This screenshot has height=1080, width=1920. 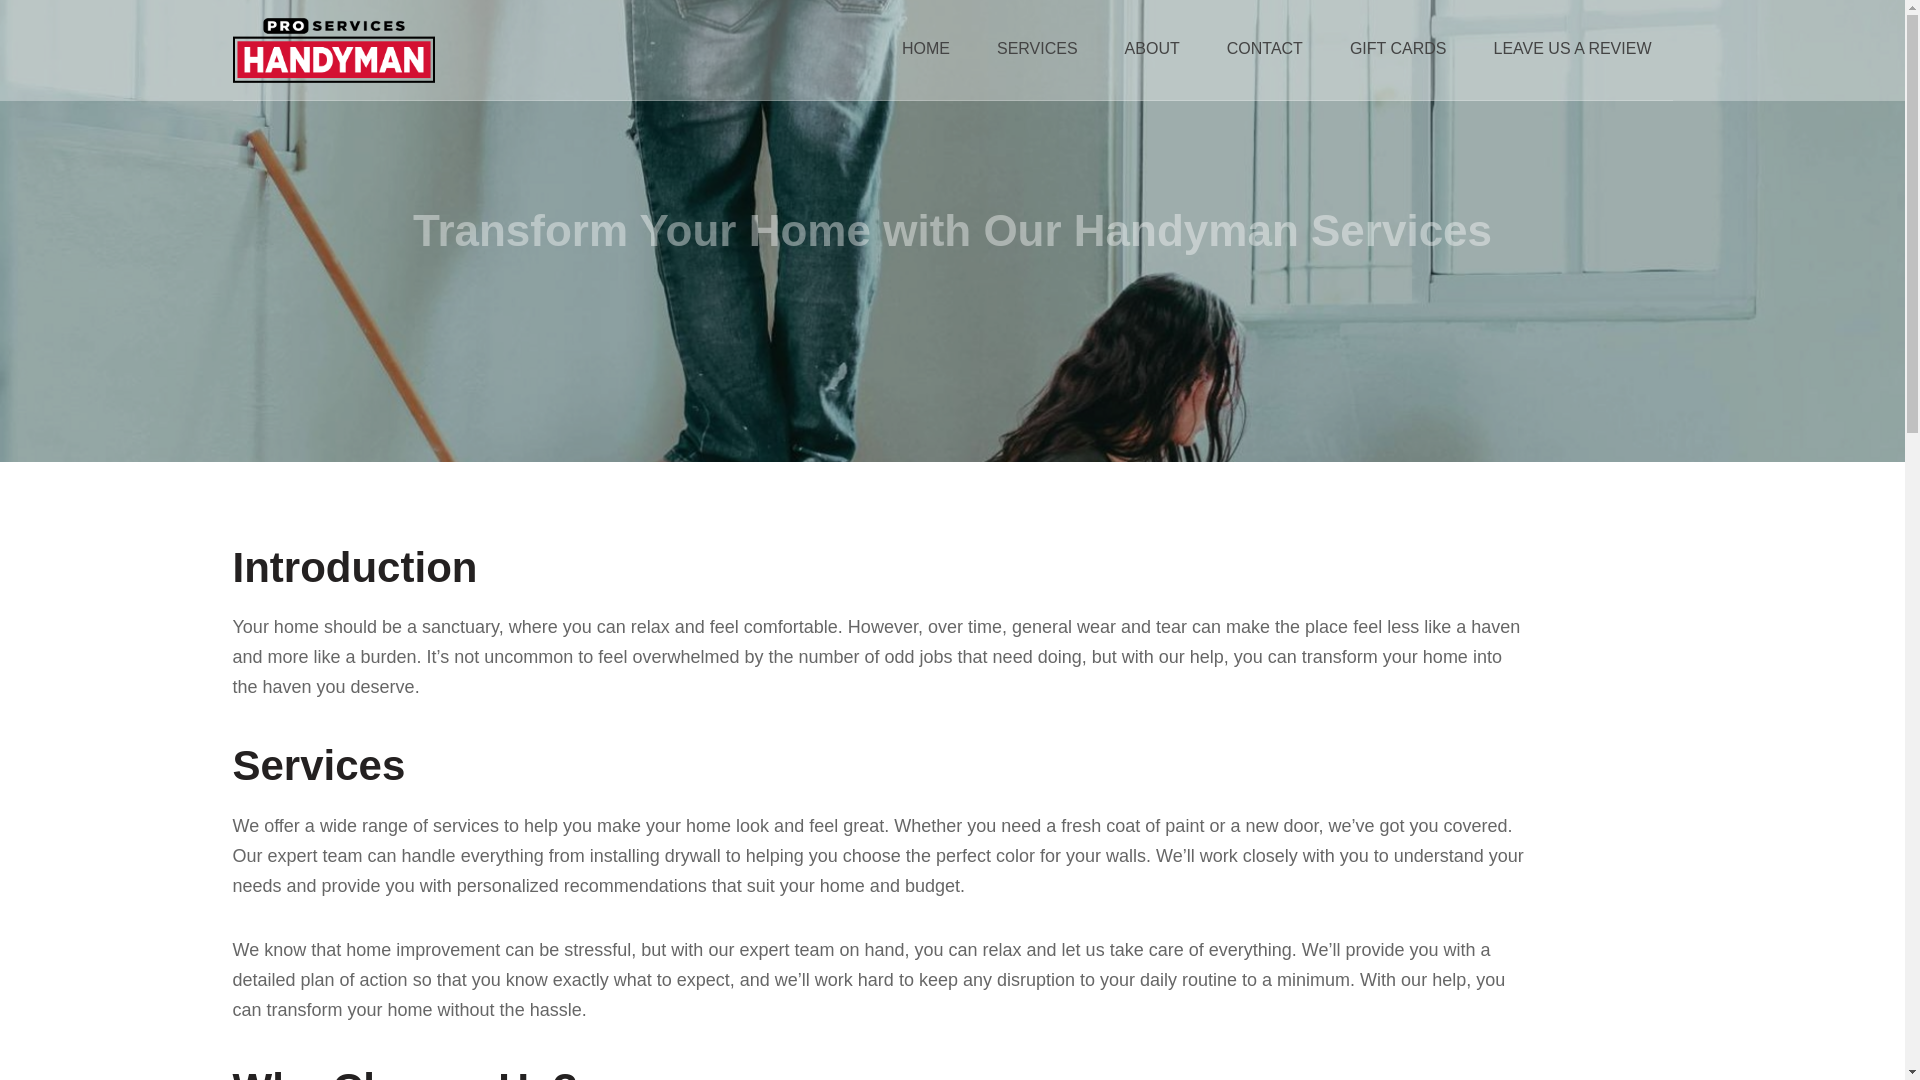 I want to click on GIFT CARDS, so click(x=1398, y=49).